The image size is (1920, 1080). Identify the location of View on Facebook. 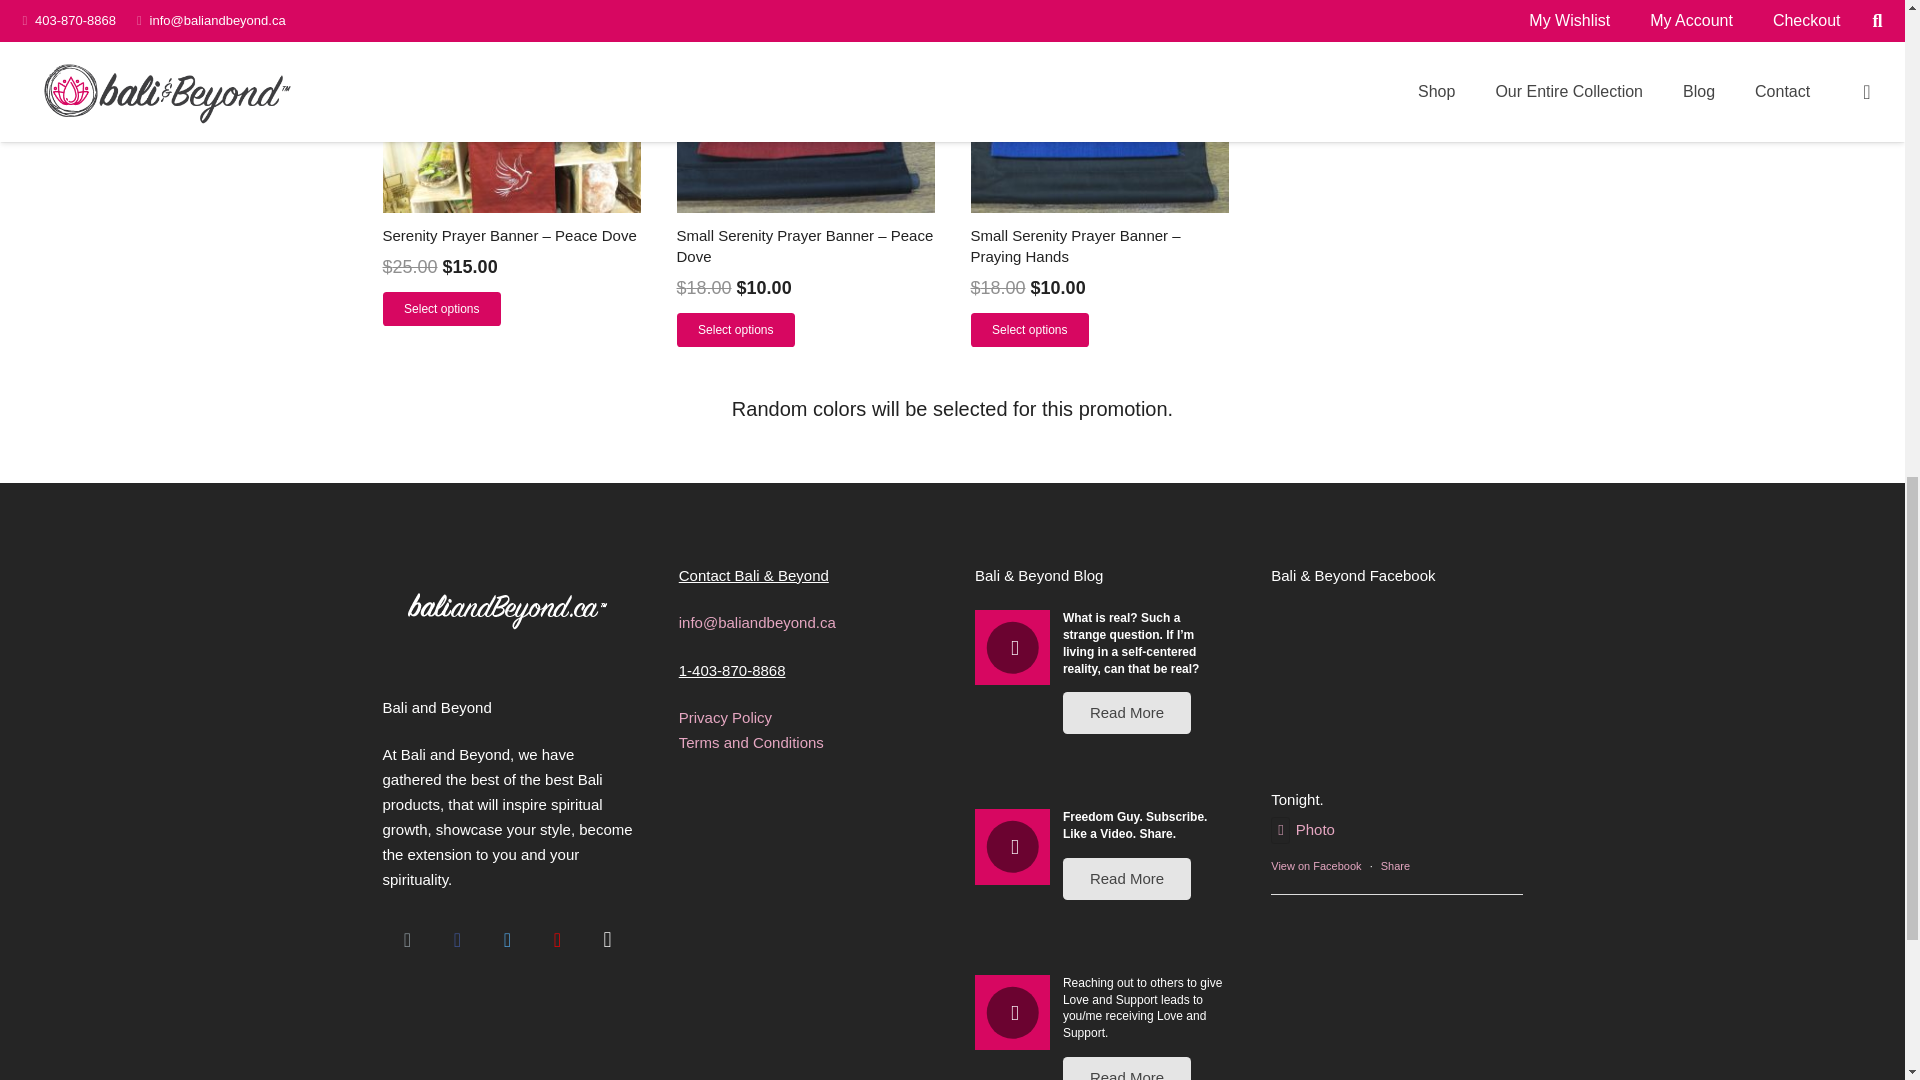
(1316, 865).